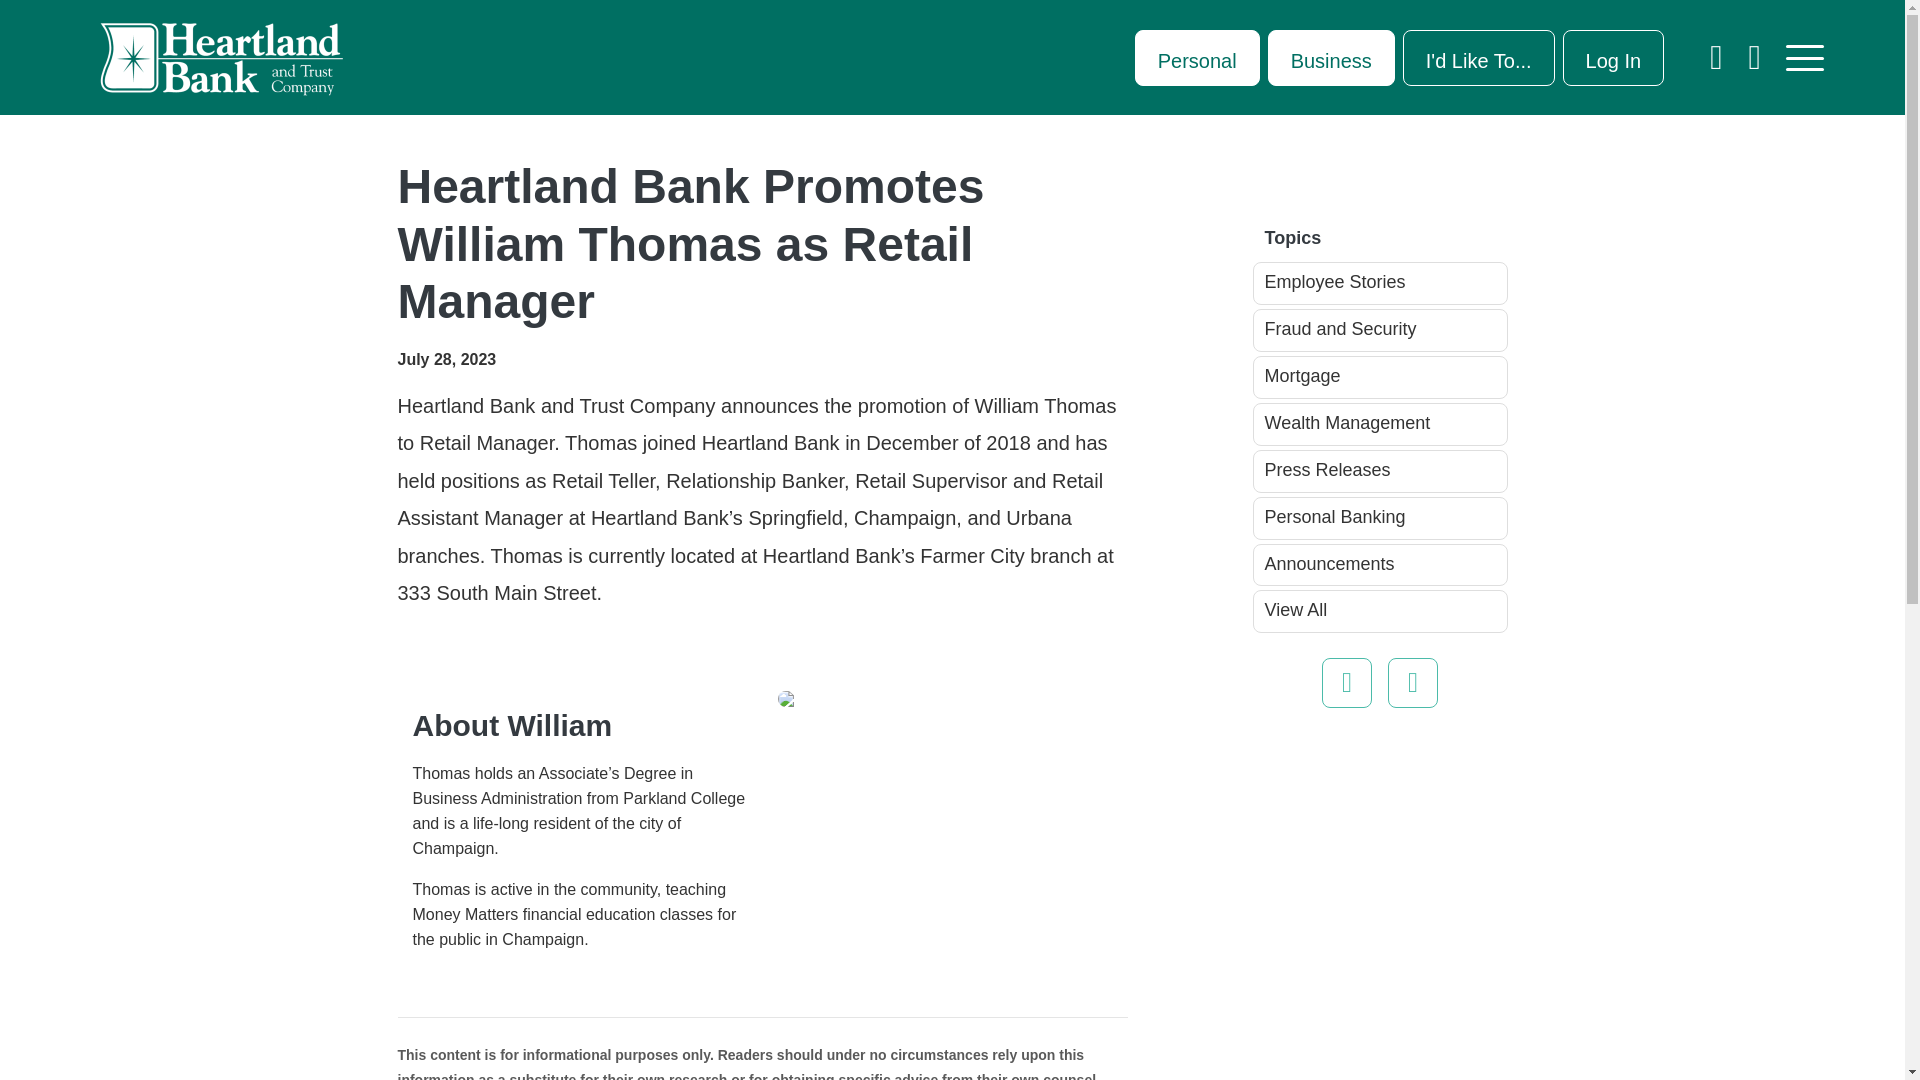 Image resolution: width=1920 pixels, height=1080 pixels. I want to click on Main Navigation, so click(1805, 58).